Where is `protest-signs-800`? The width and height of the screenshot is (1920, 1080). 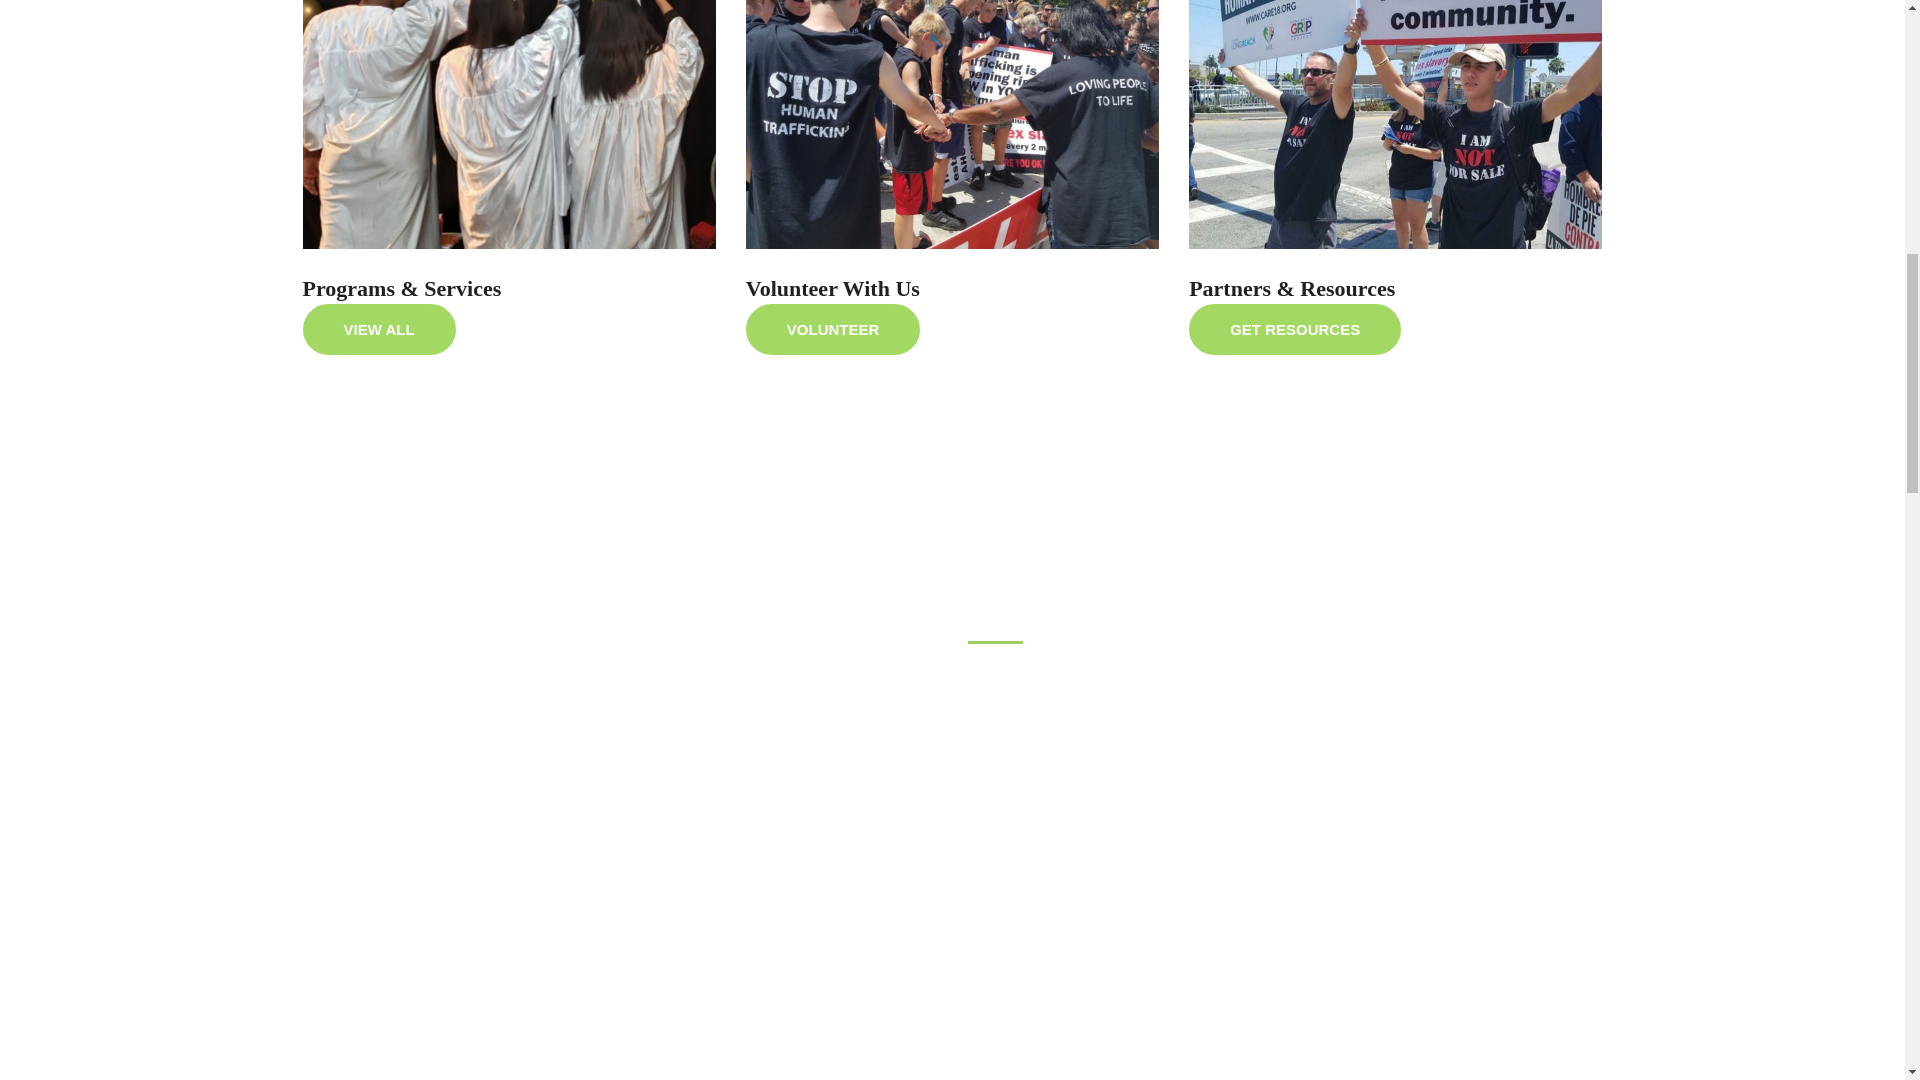 protest-signs-800 is located at coordinates (1394, 124).